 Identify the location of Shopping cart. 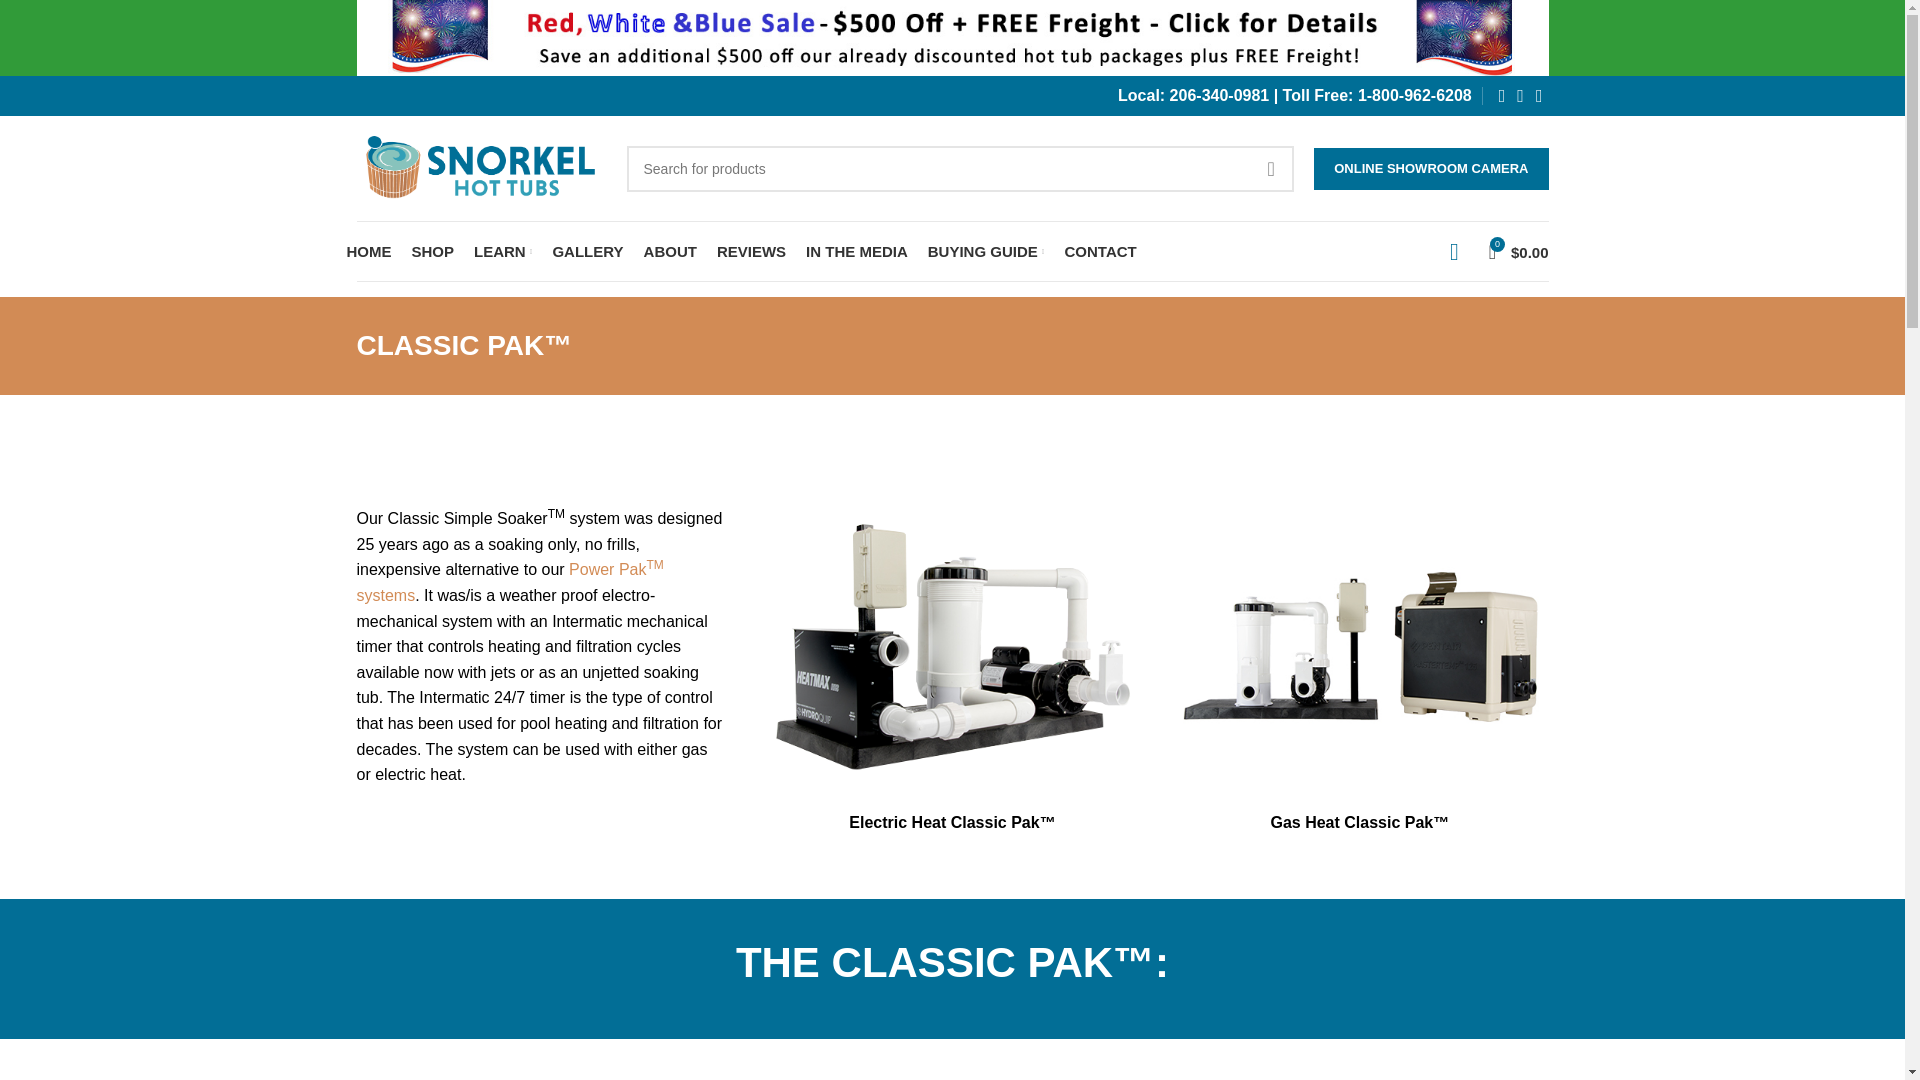
(1518, 252).